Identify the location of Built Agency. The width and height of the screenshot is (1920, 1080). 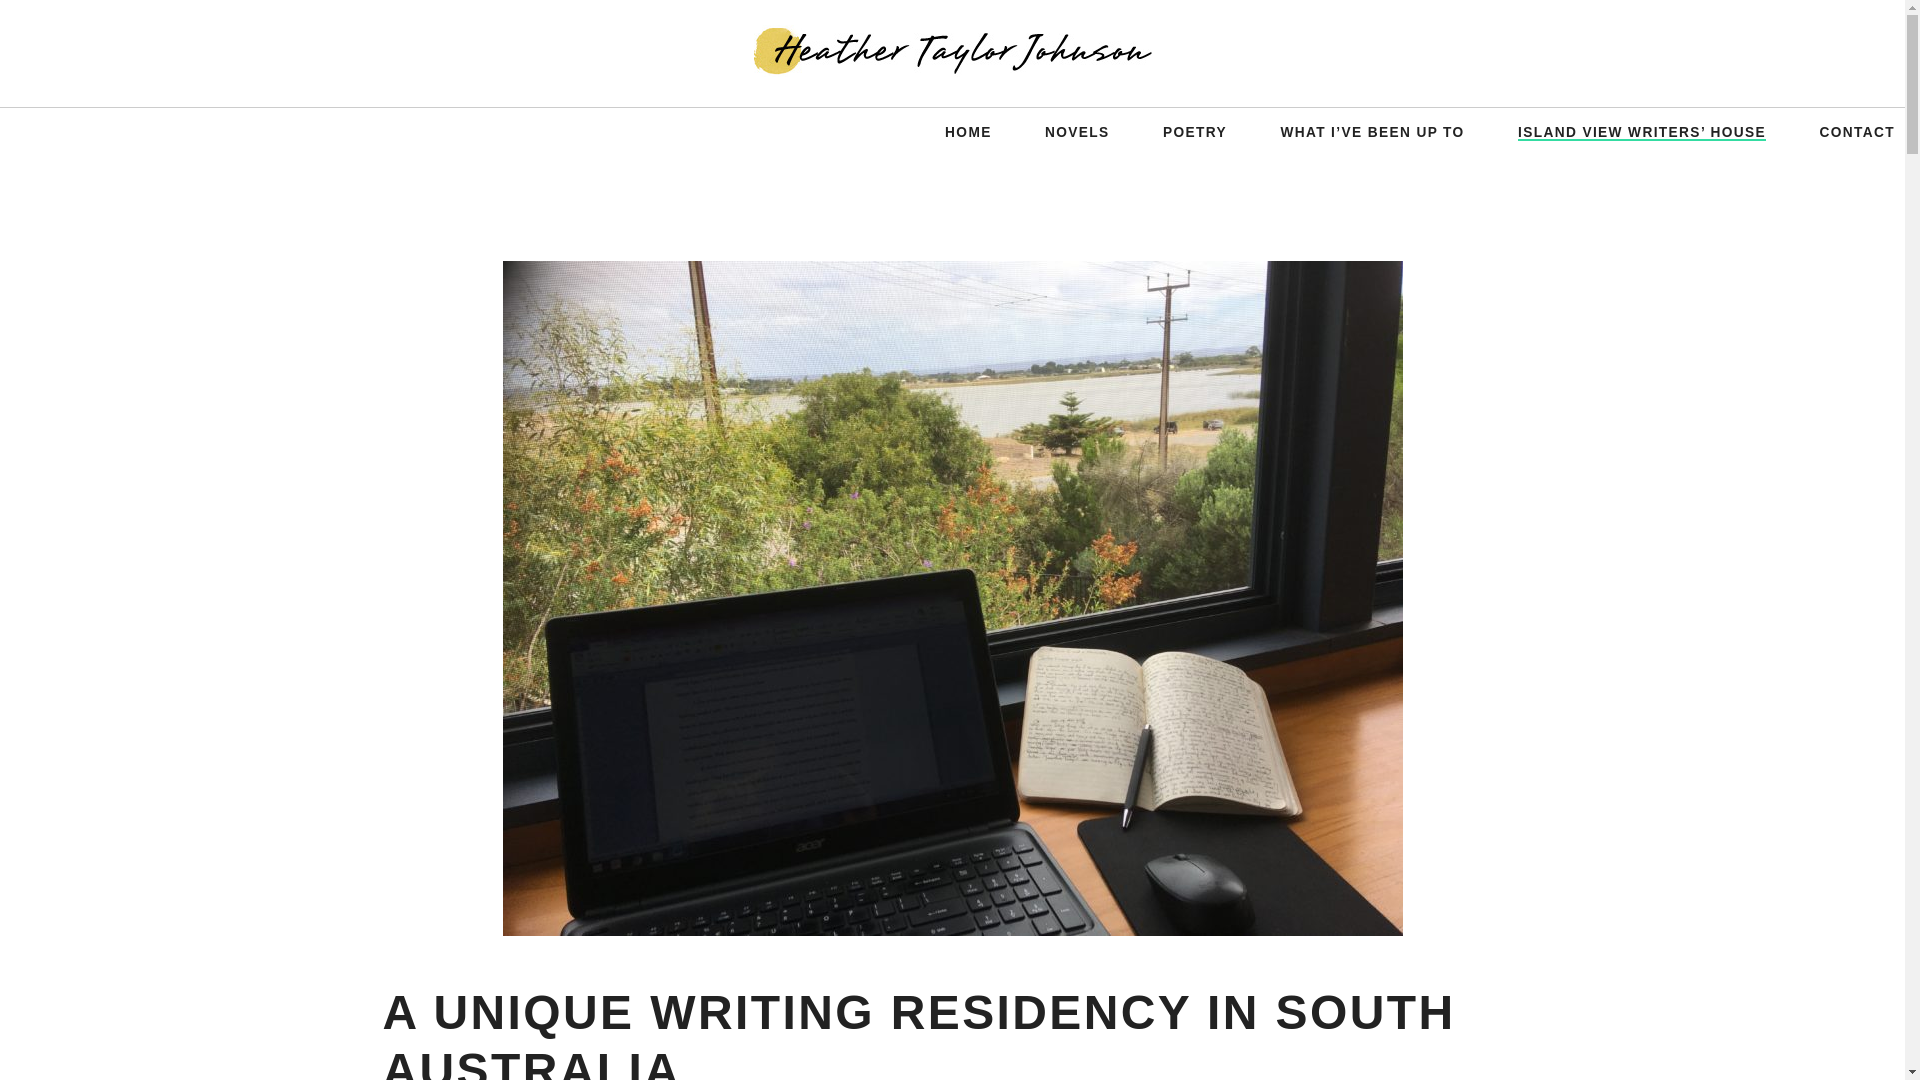
(216, 1038).